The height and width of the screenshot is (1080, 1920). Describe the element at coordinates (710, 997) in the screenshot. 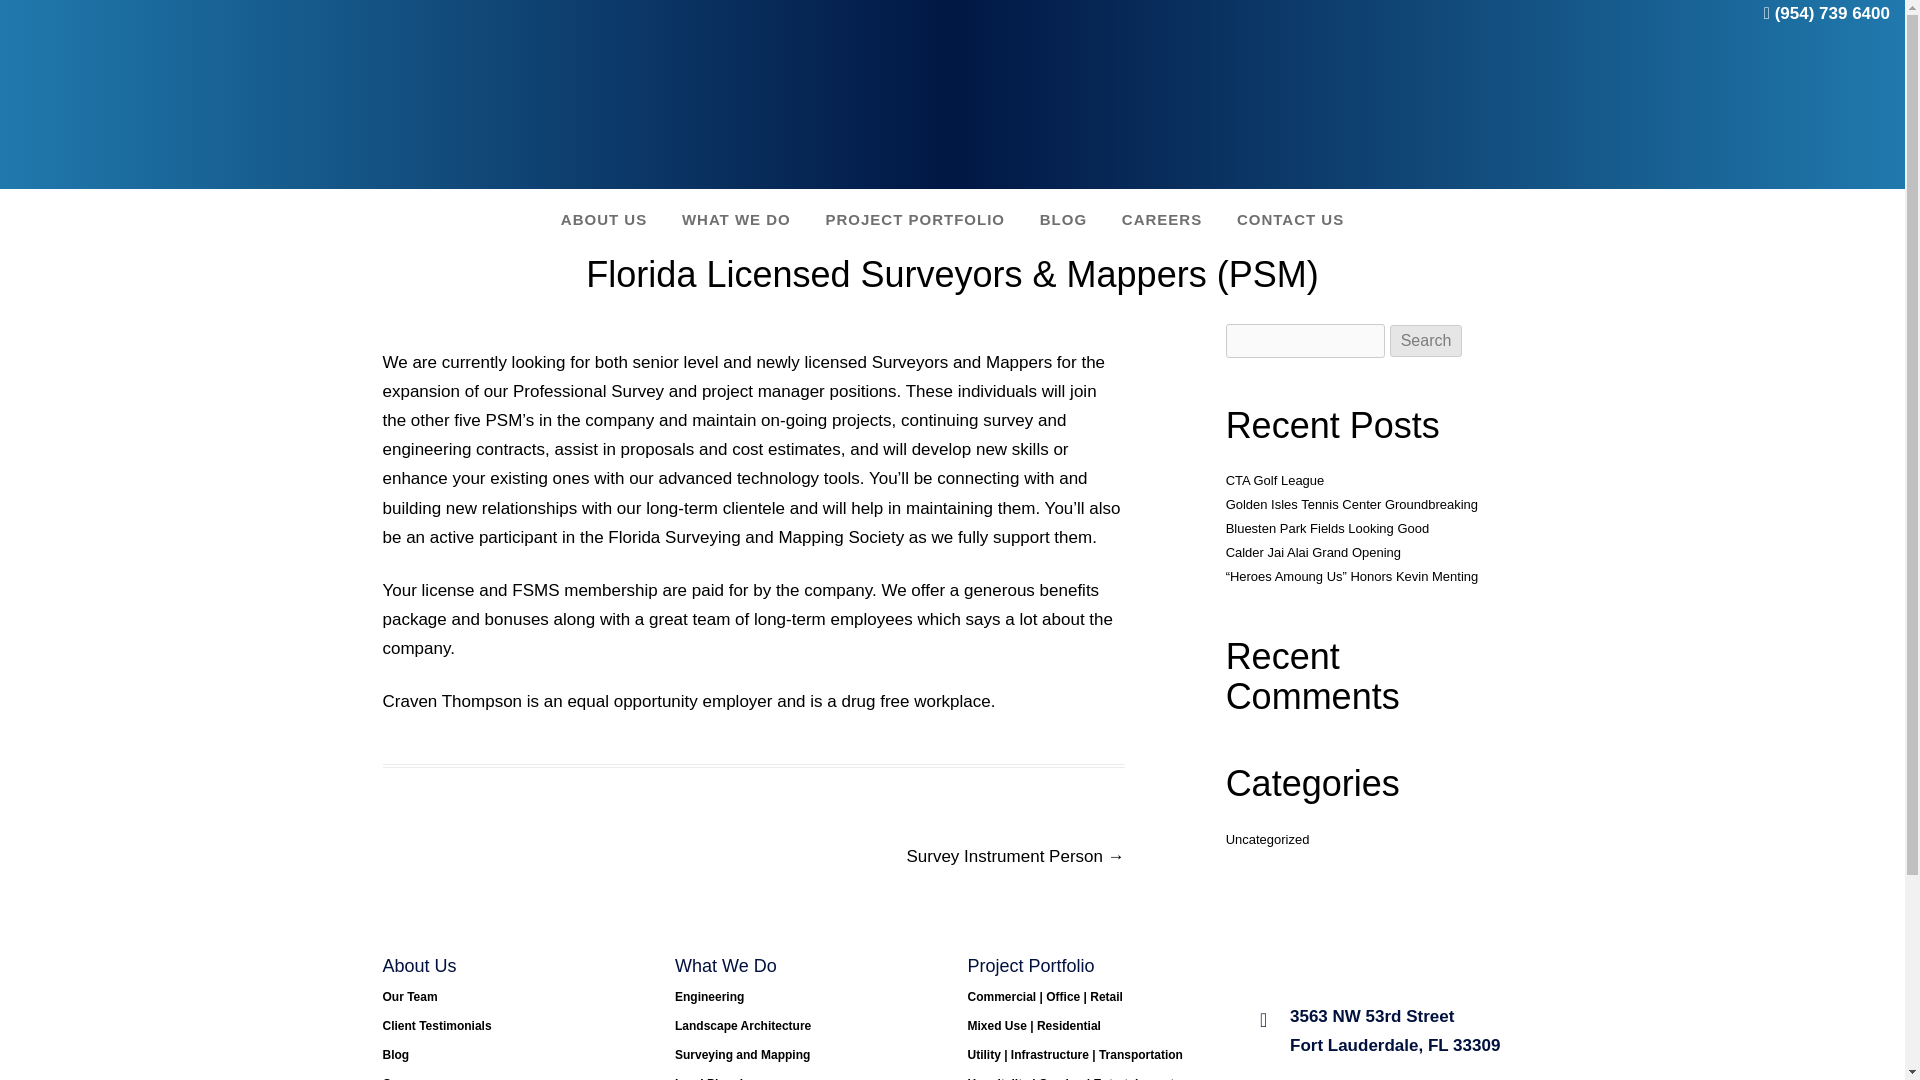

I see `Engineering` at that location.